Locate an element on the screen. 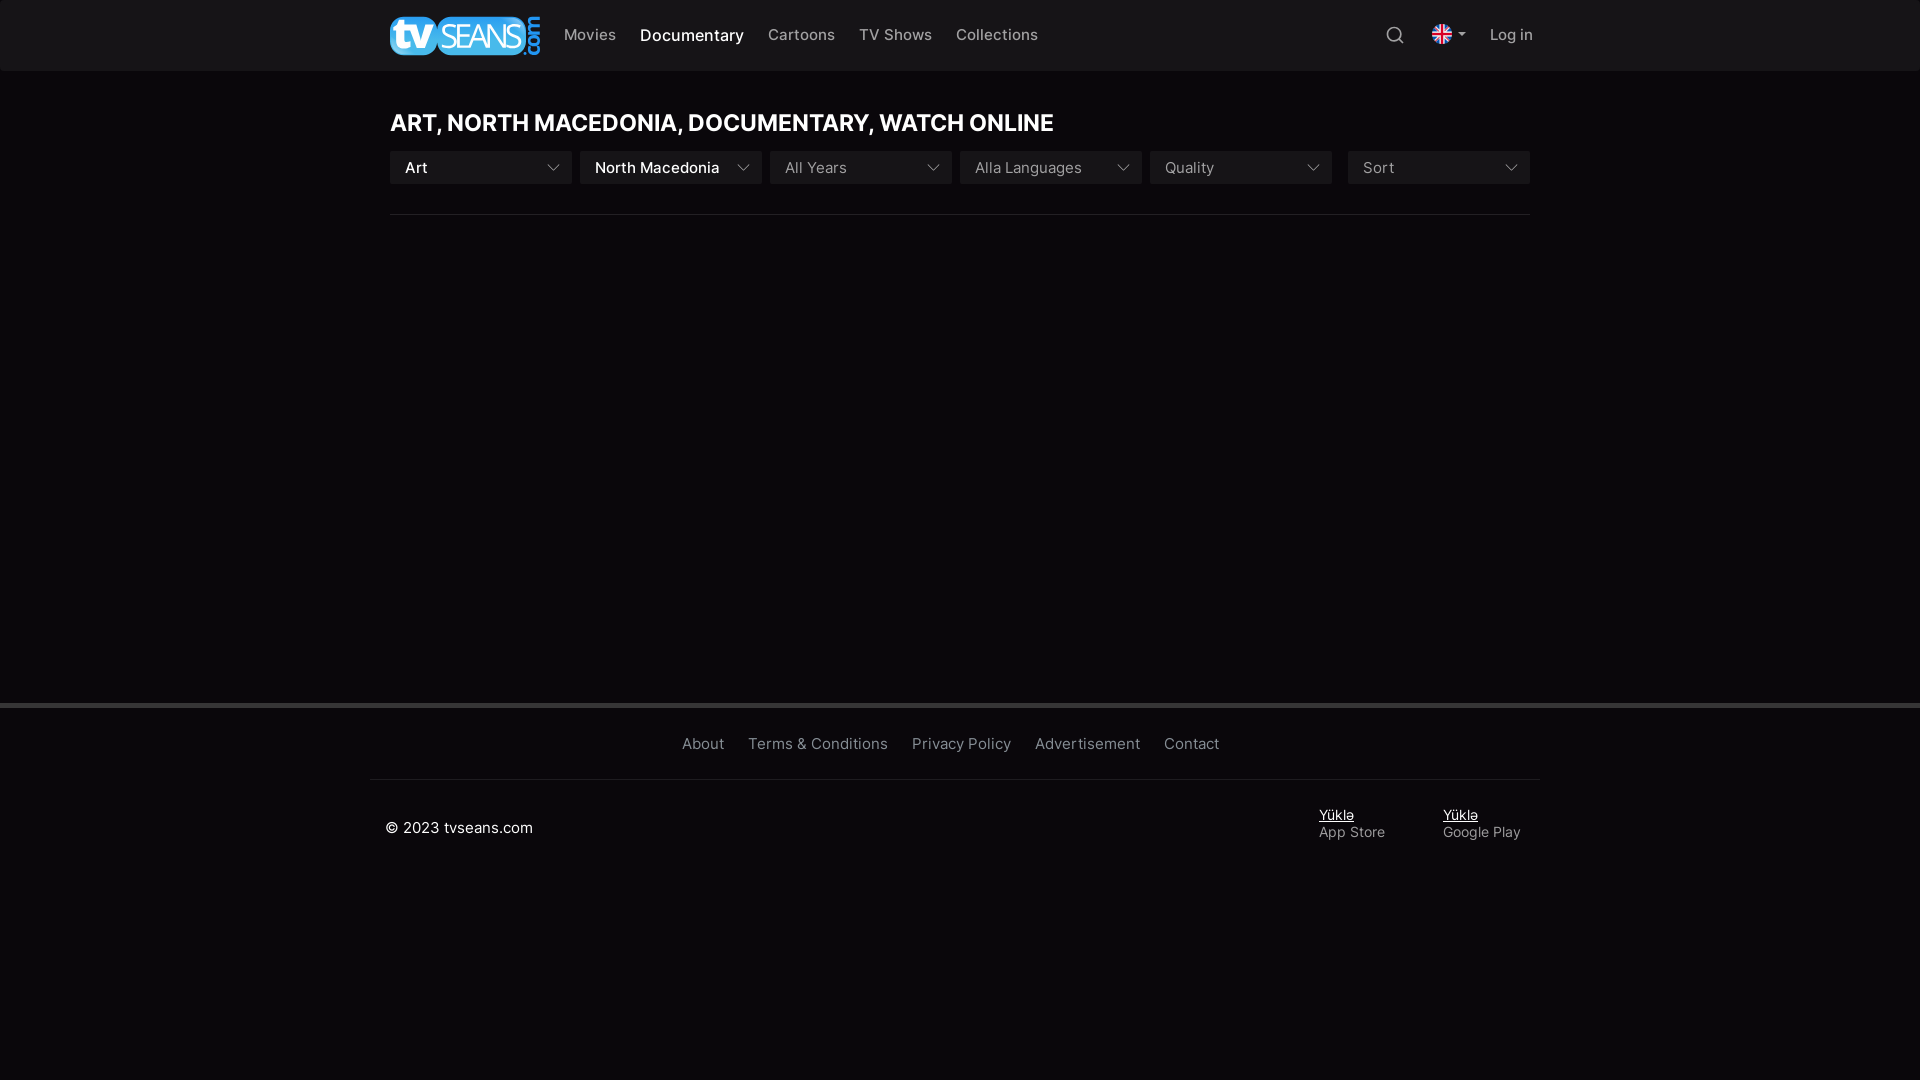 This screenshot has width=1920, height=1080. Advertisement is located at coordinates (1092, 744).